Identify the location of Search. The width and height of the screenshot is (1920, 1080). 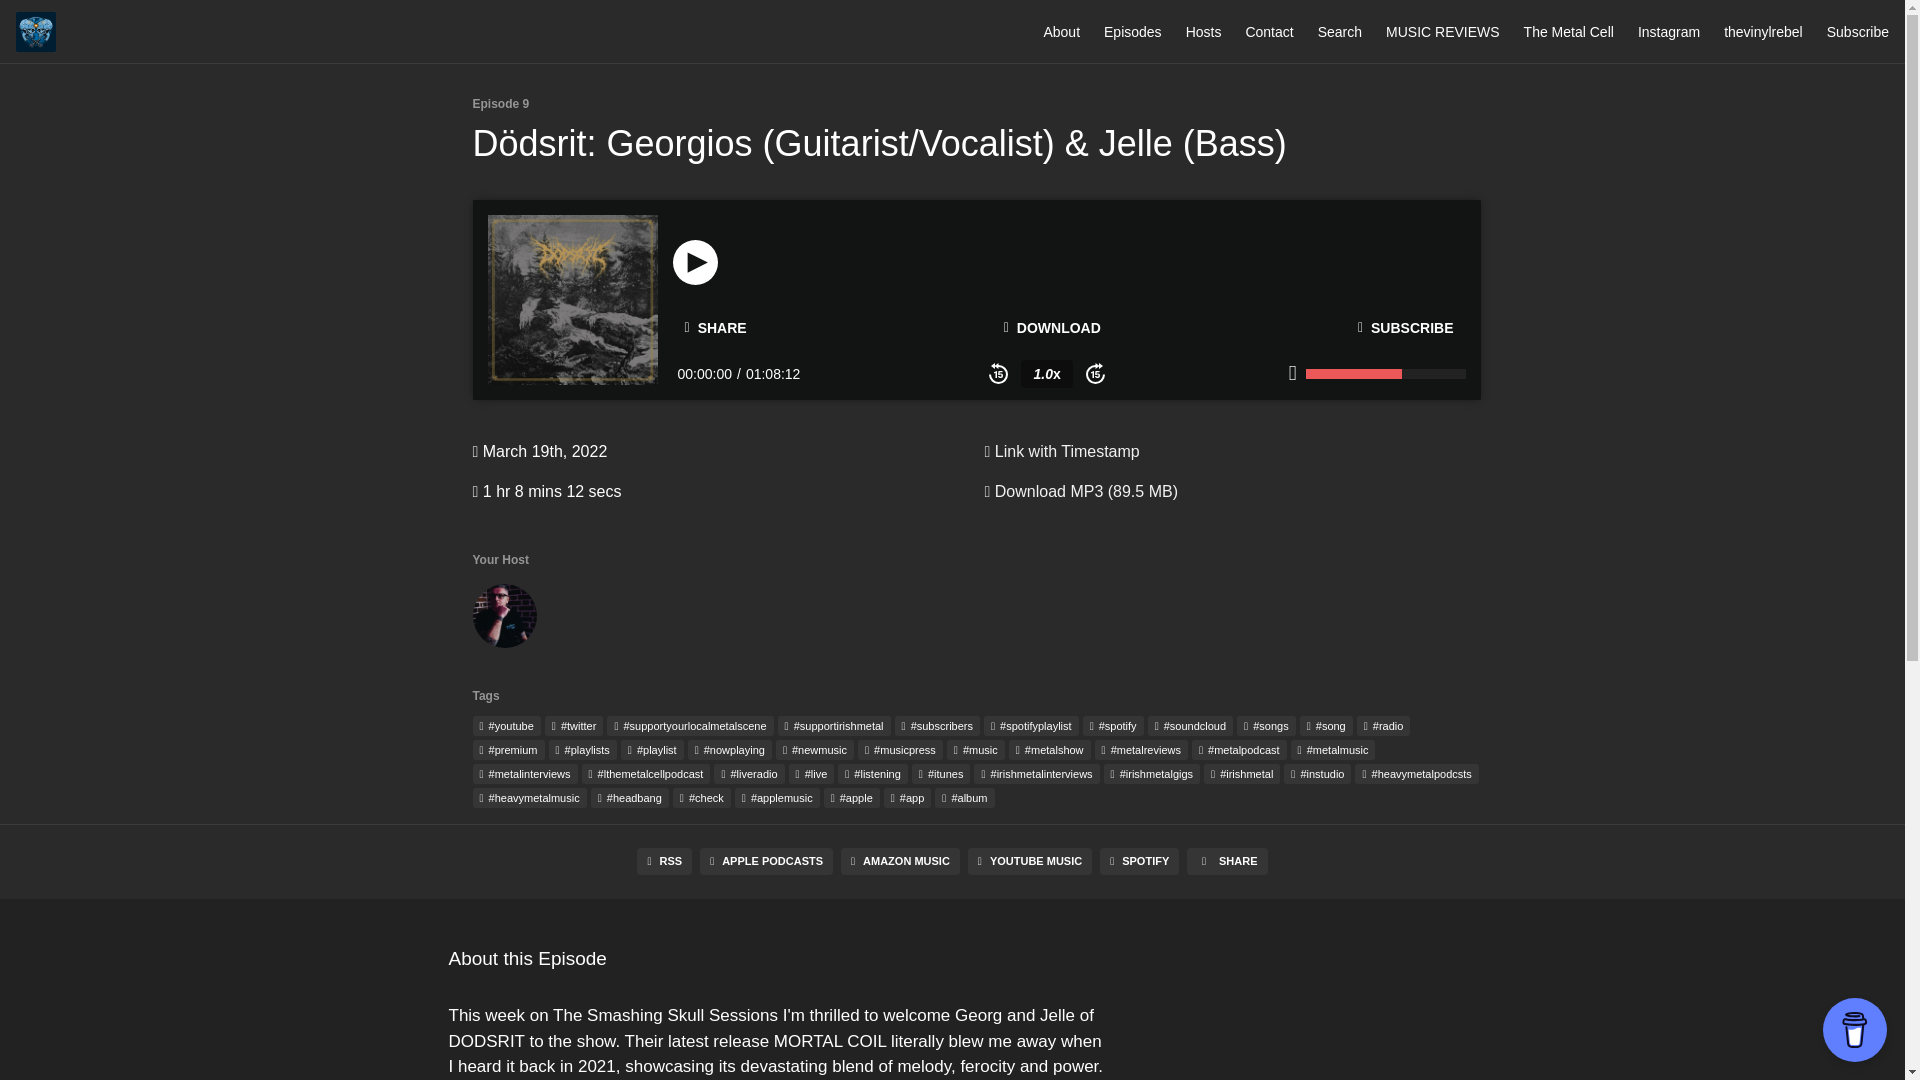
(1339, 31).